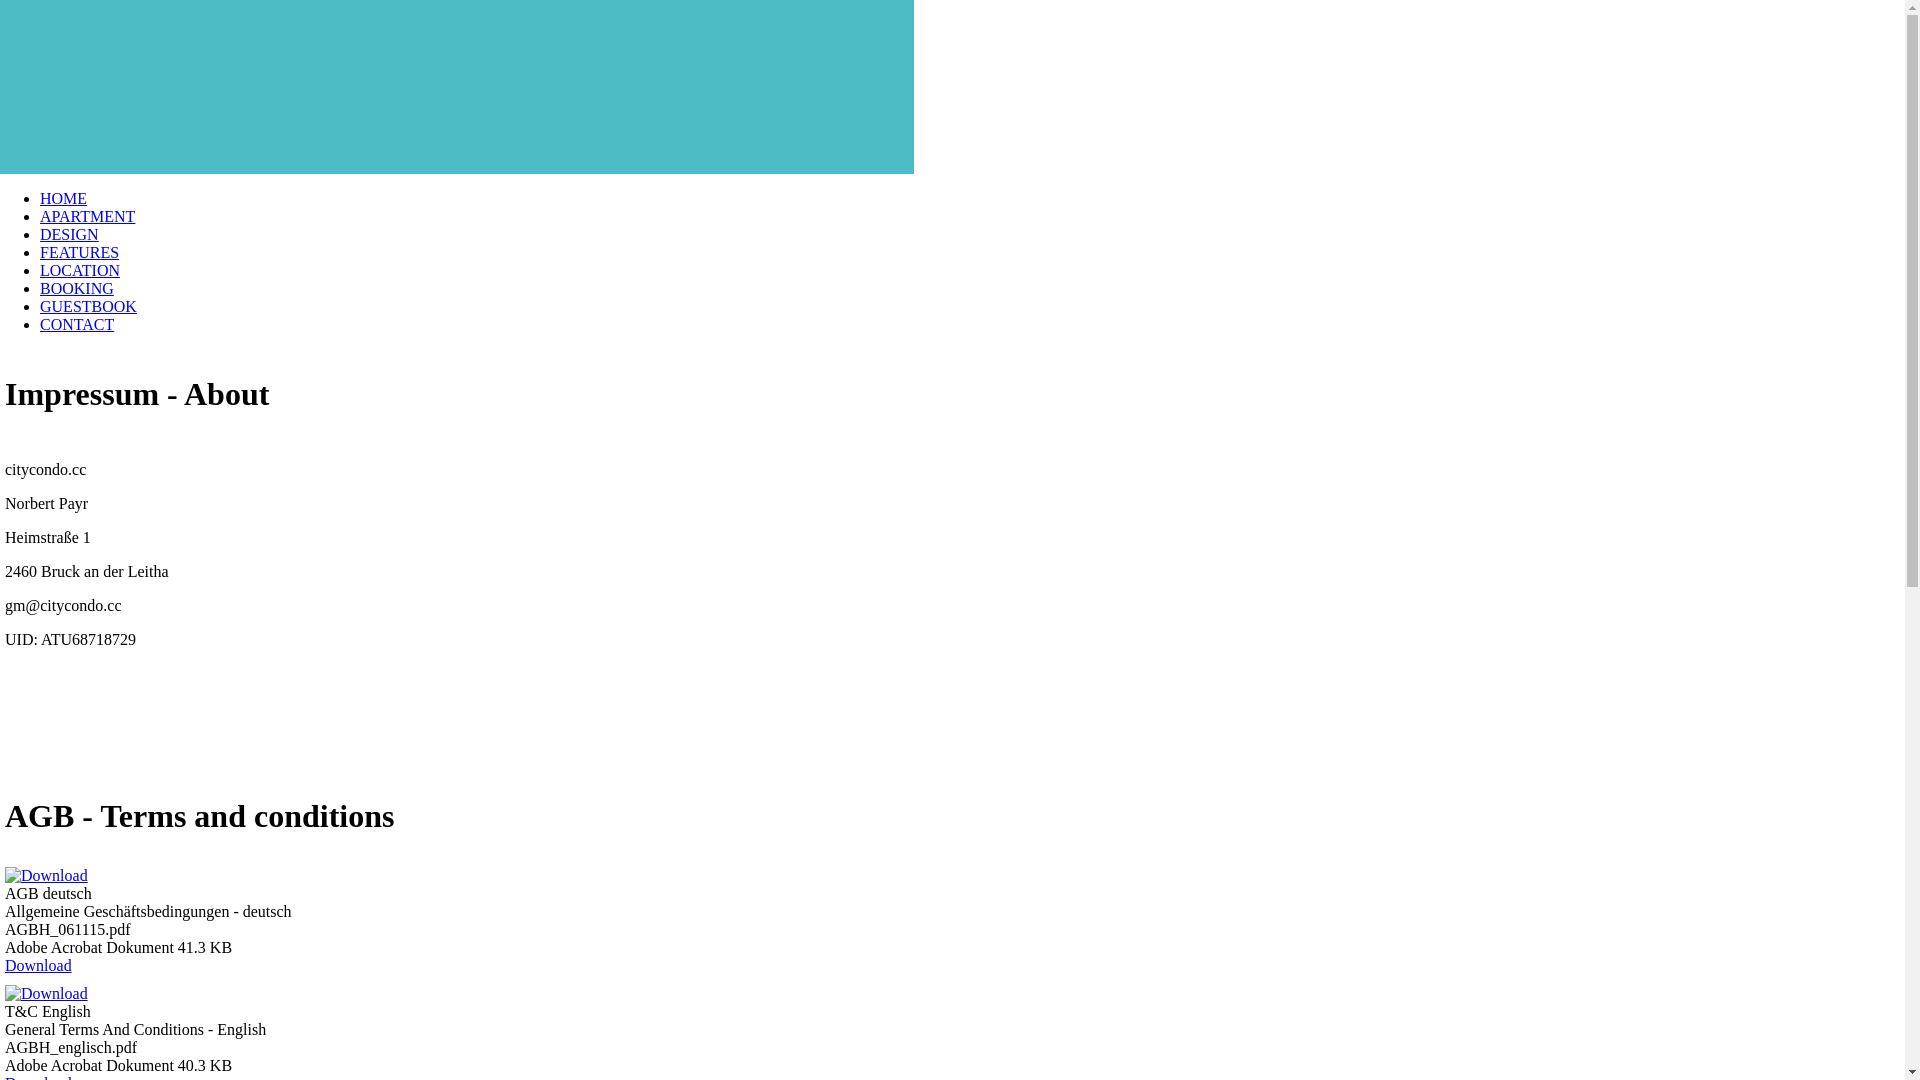 The image size is (1920, 1080). I want to click on APARTMENT, so click(88, 216).